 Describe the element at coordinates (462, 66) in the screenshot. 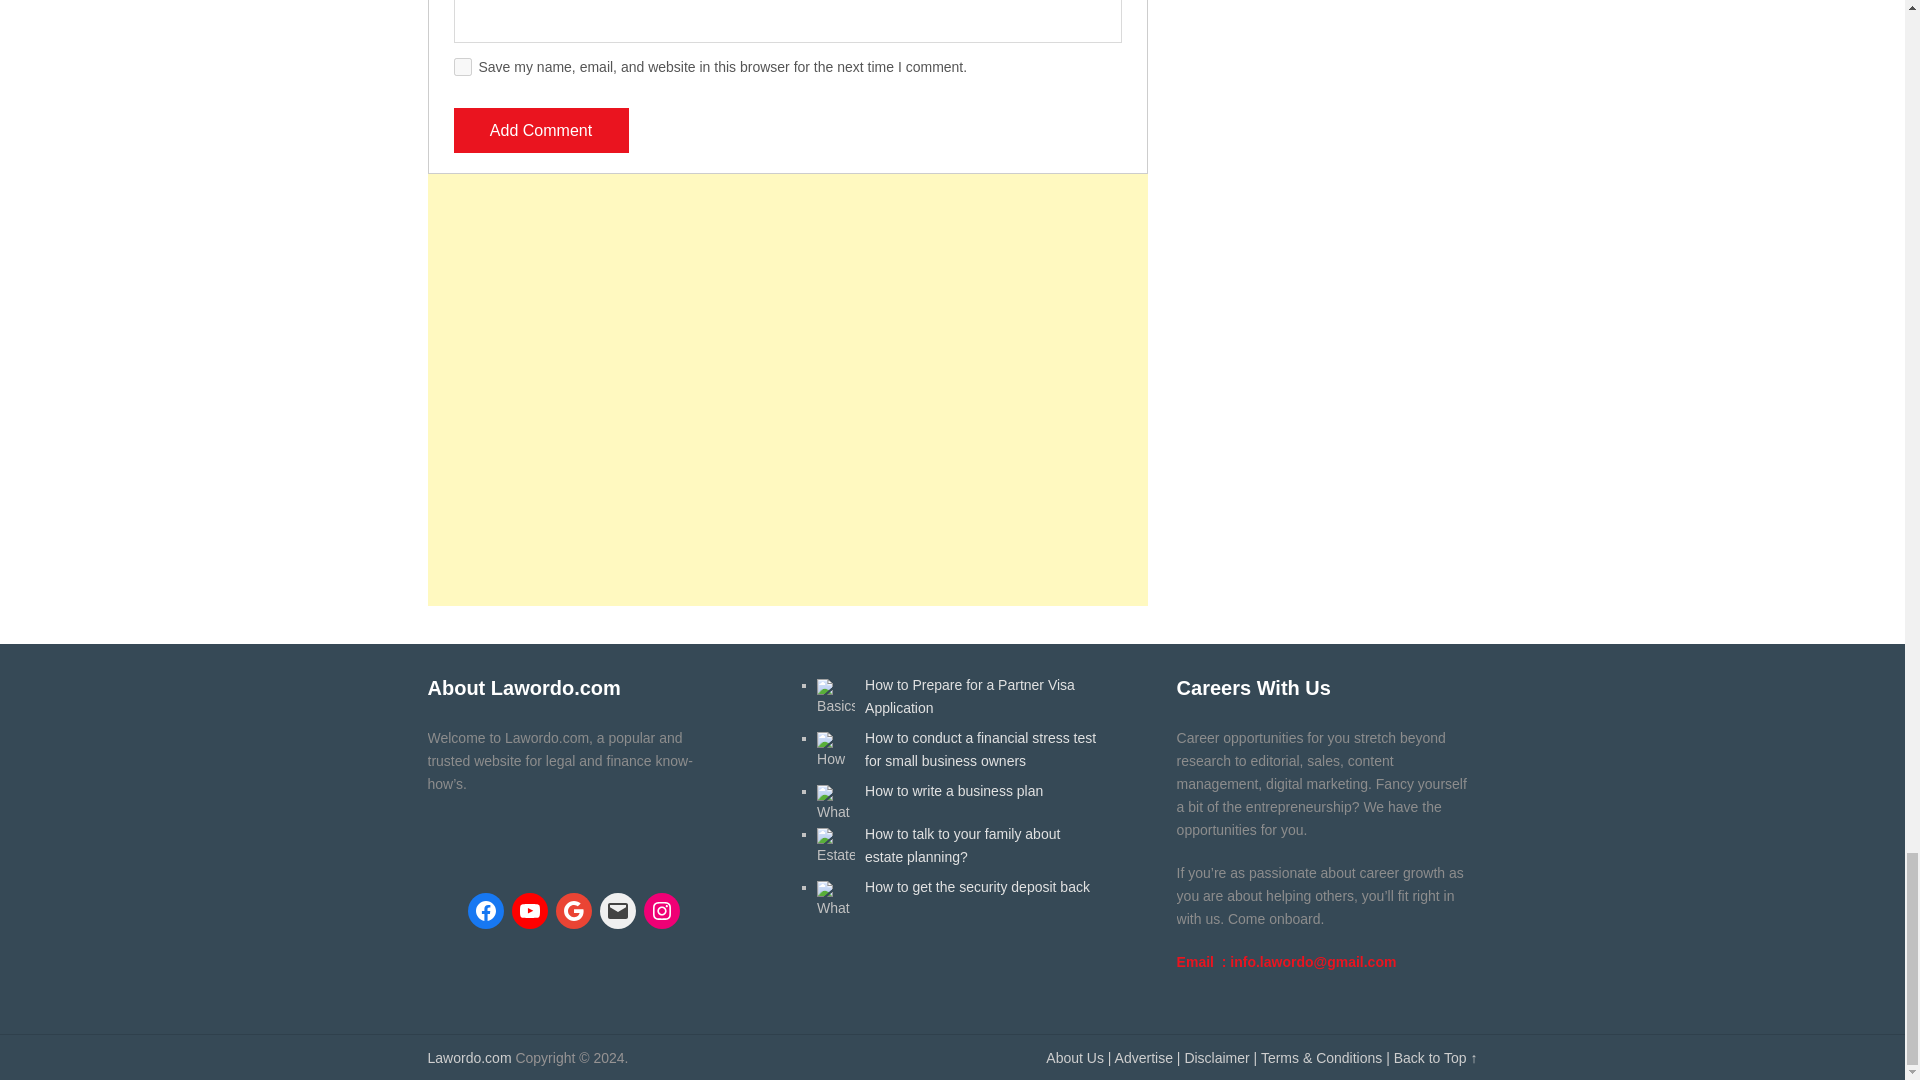

I see `yes` at that location.